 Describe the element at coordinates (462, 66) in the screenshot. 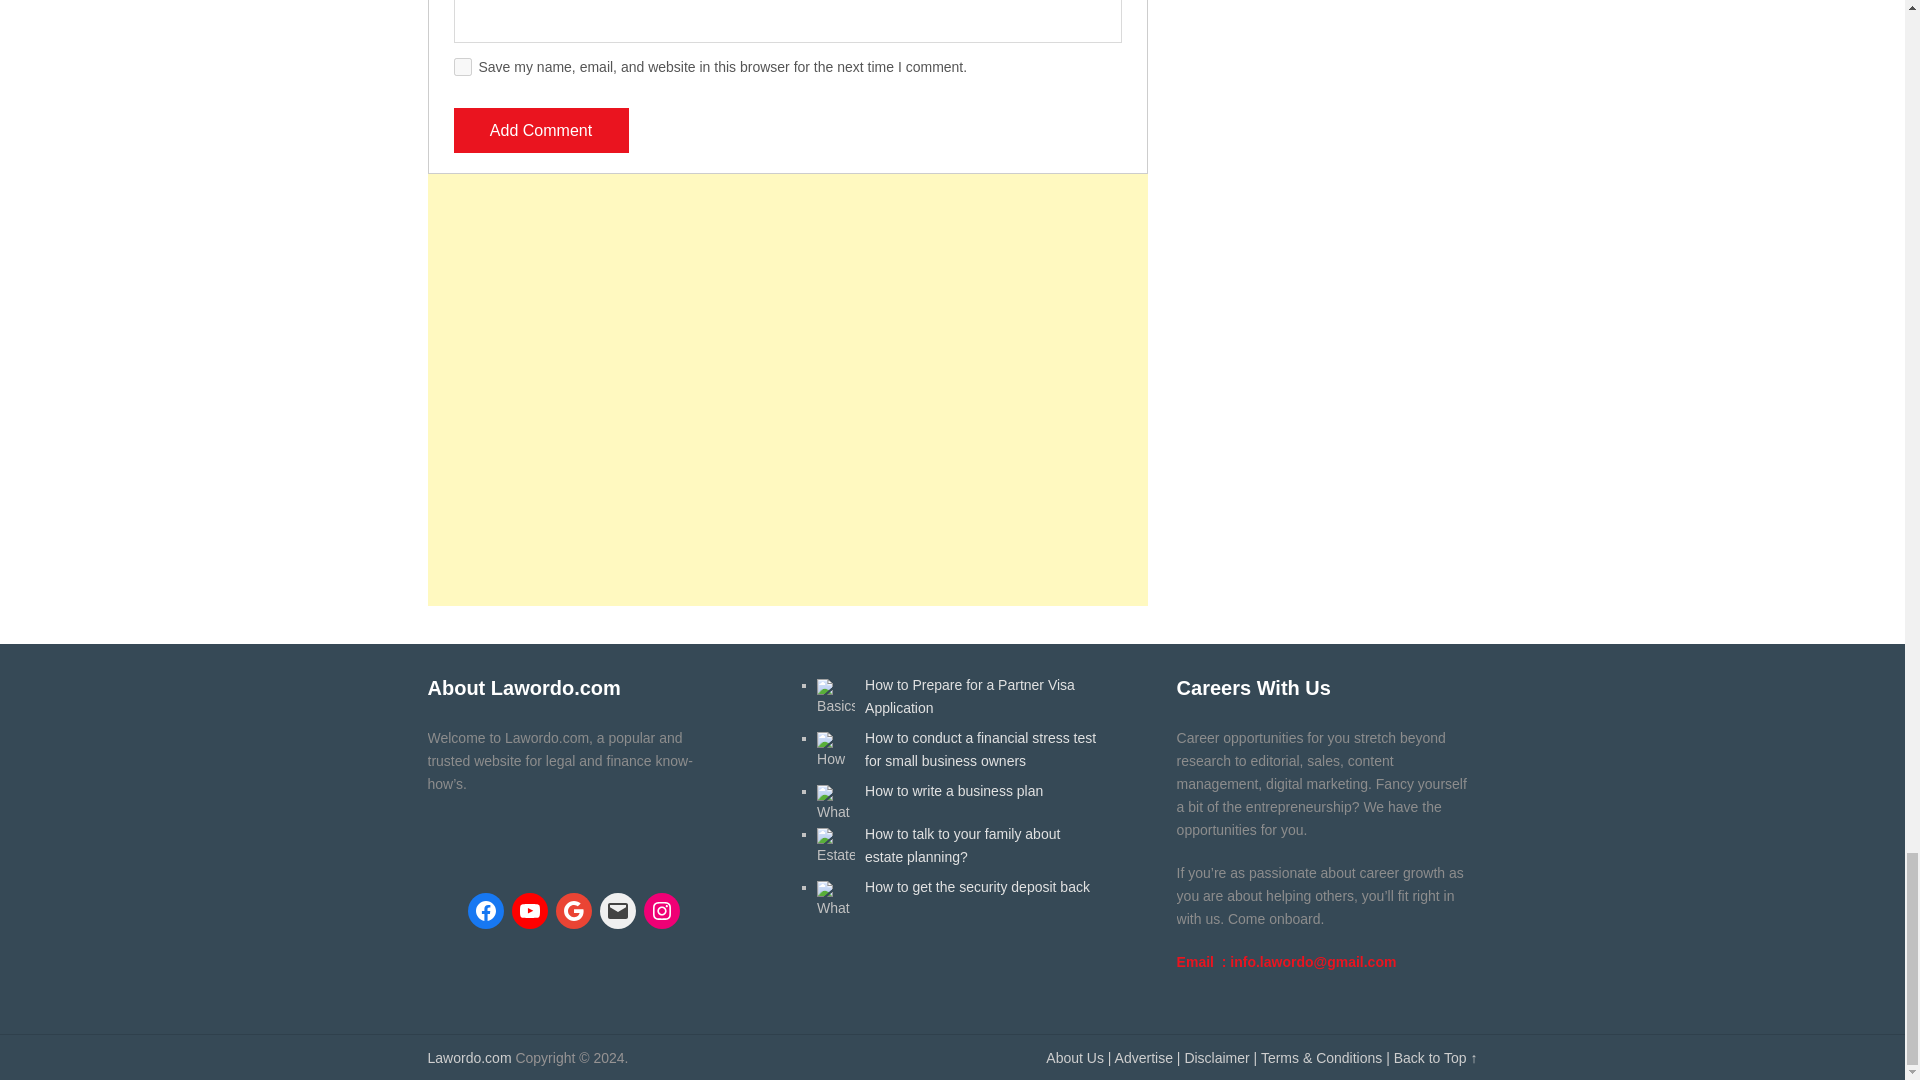

I see `yes` at that location.